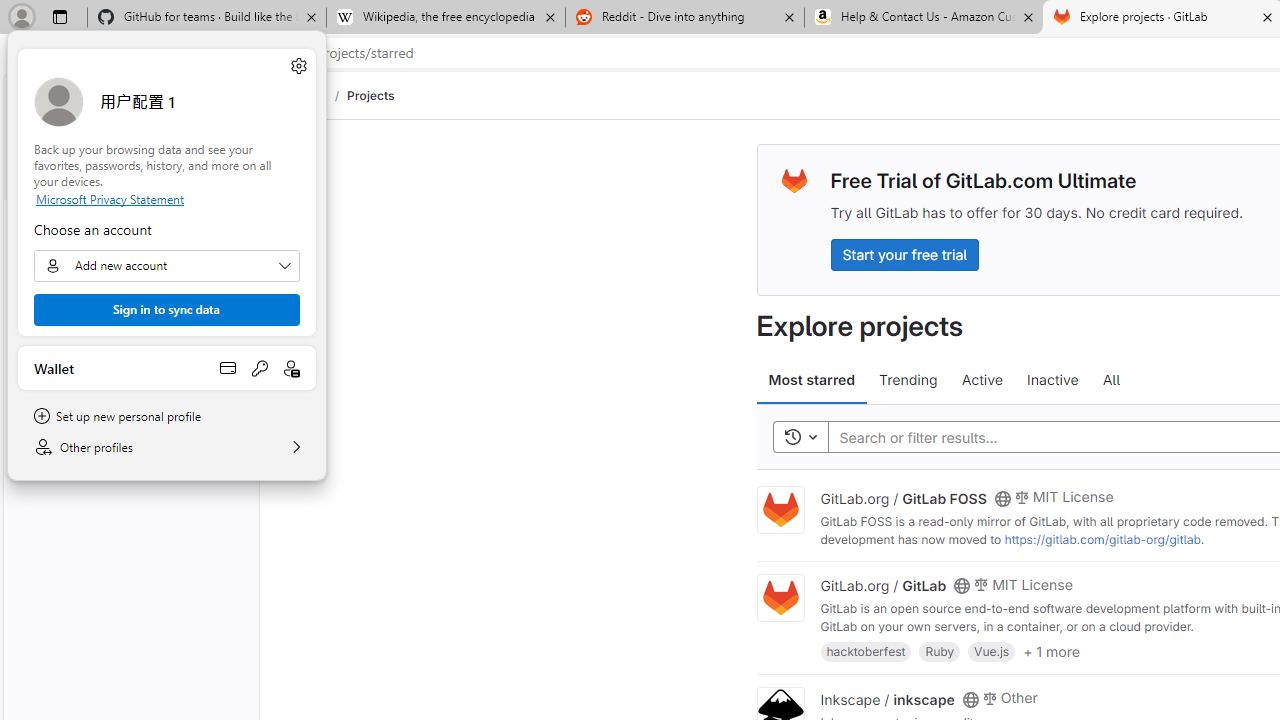 Image resolution: width=1280 pixels, height=720 pixels. I want to click on hacktoberfest, so click(866, 650).